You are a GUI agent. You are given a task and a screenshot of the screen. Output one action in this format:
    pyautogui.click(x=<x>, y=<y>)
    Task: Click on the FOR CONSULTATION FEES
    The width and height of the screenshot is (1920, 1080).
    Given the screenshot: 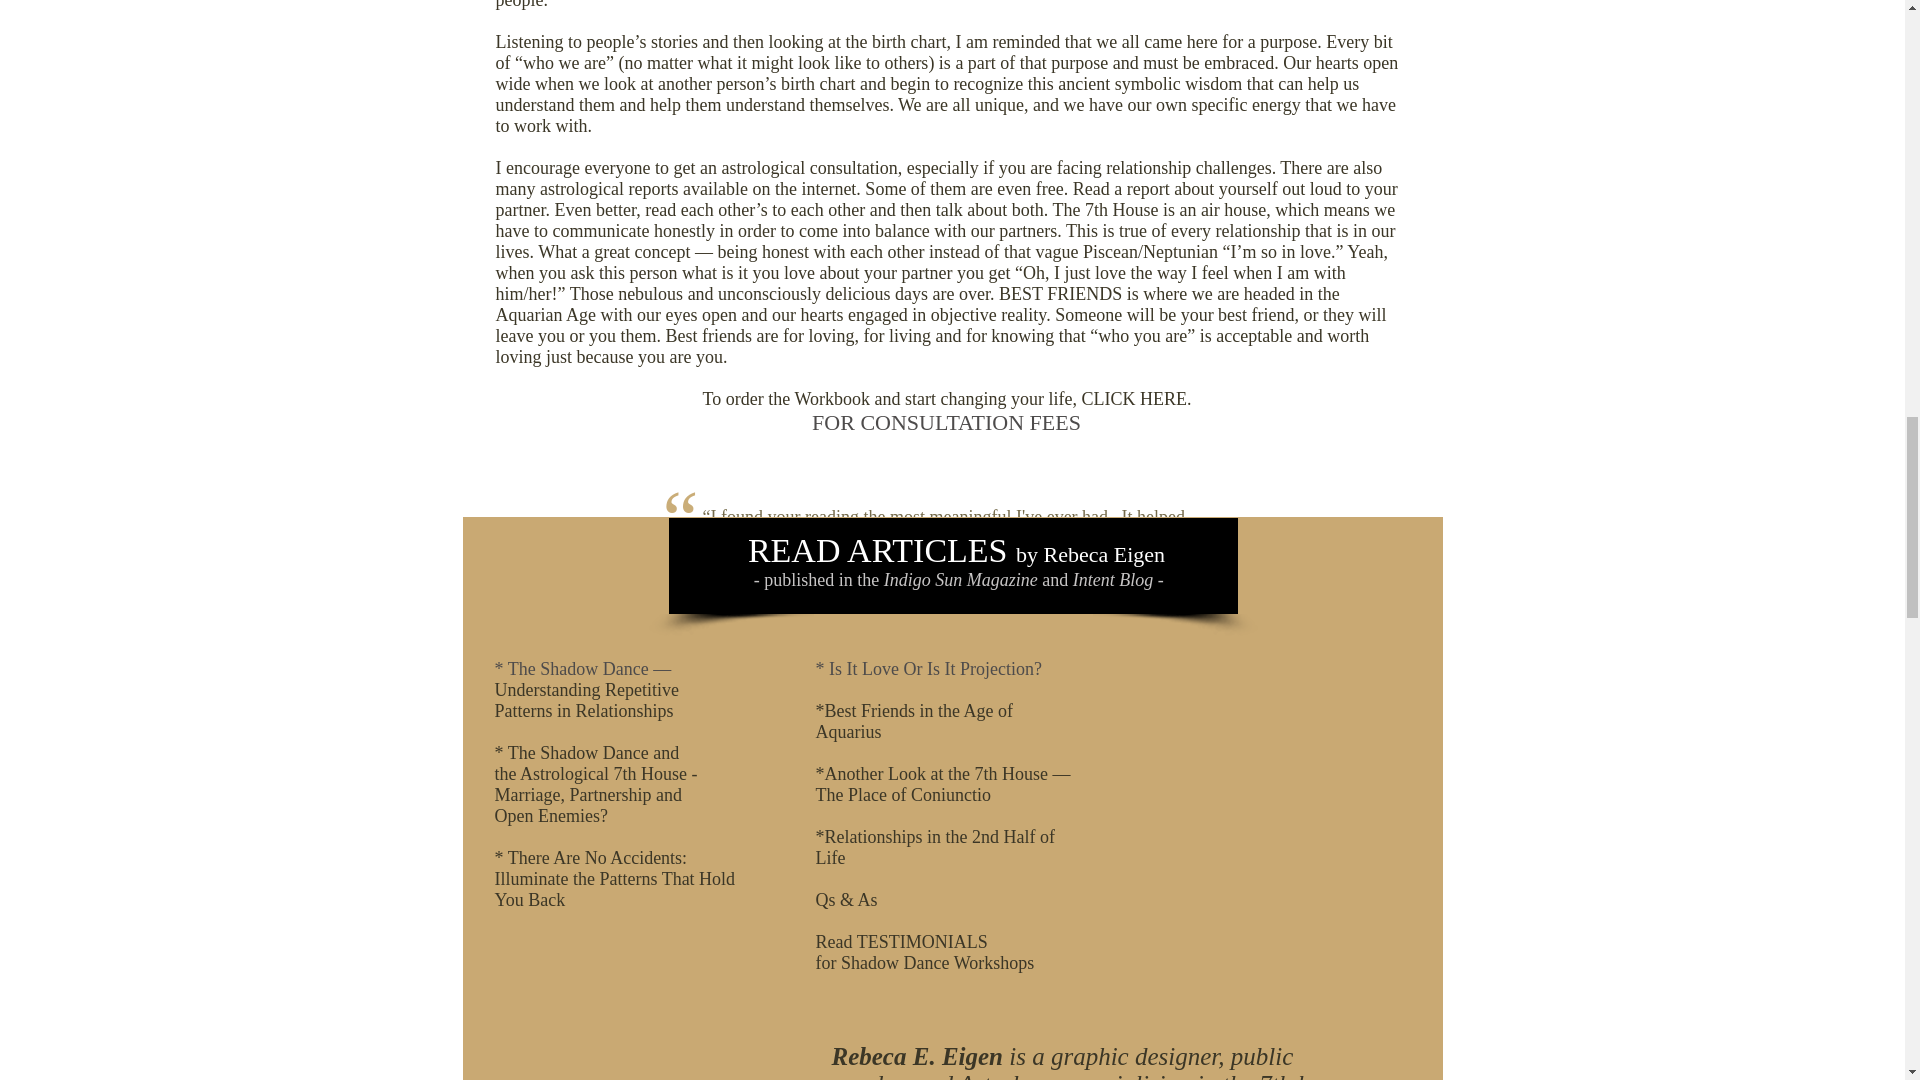 What is the action you would take?
    pyautogui.click(x=946, y=422)
    